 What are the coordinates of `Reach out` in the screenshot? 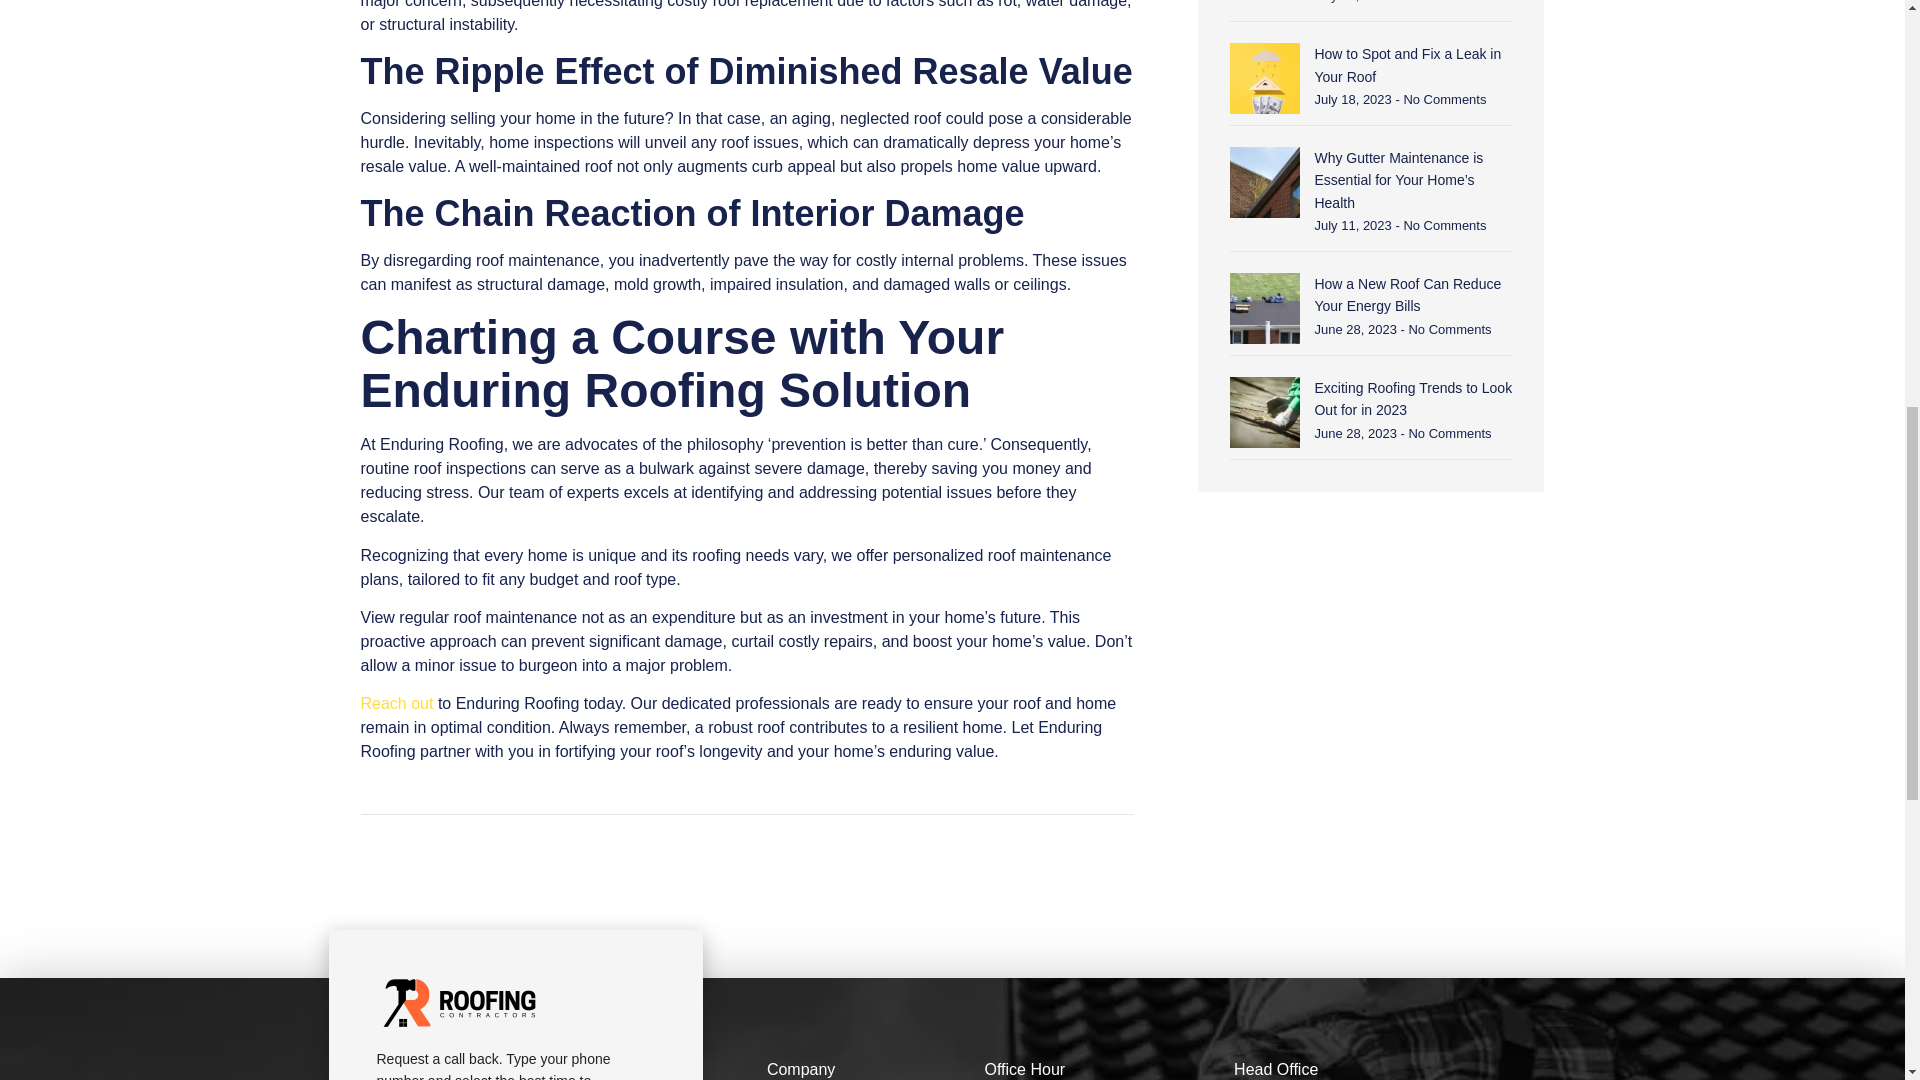 It's located at (396, 703).